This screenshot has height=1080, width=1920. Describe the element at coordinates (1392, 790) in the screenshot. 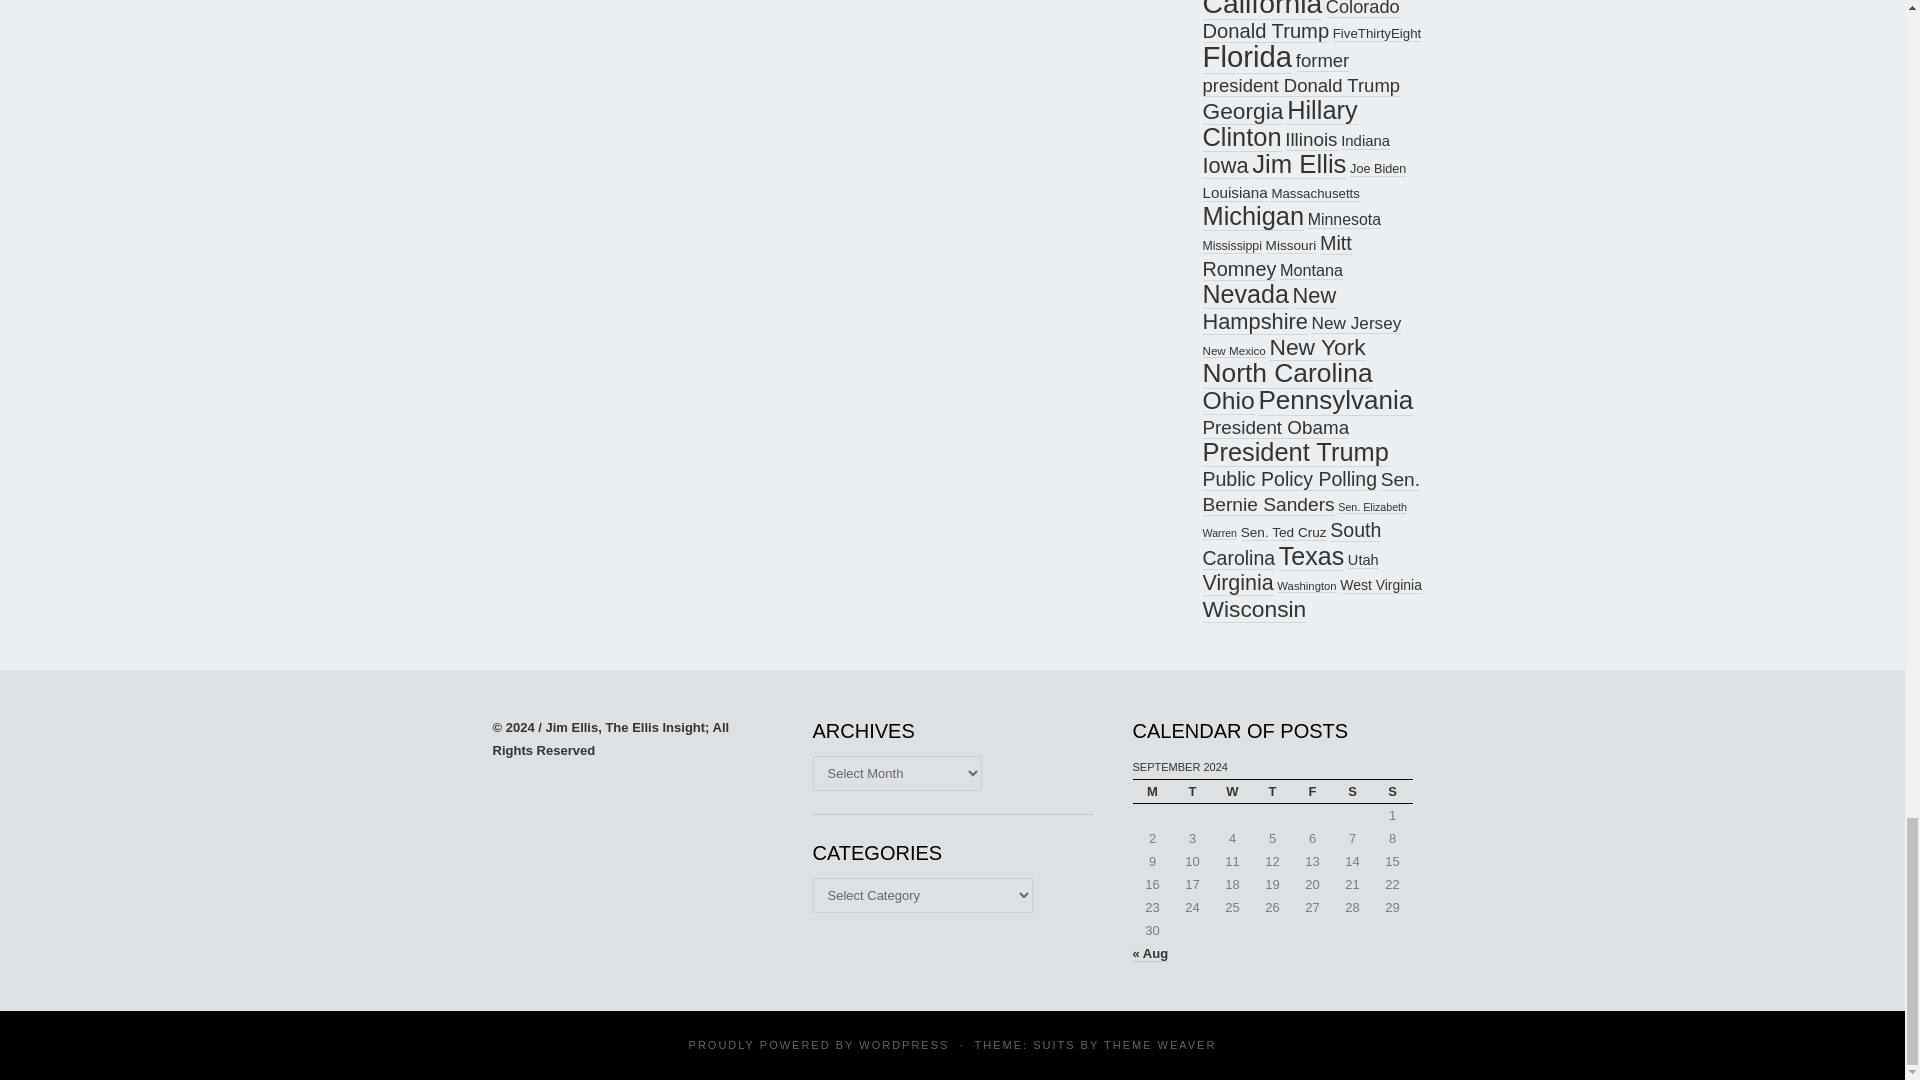

I see `Sunday` at that location.